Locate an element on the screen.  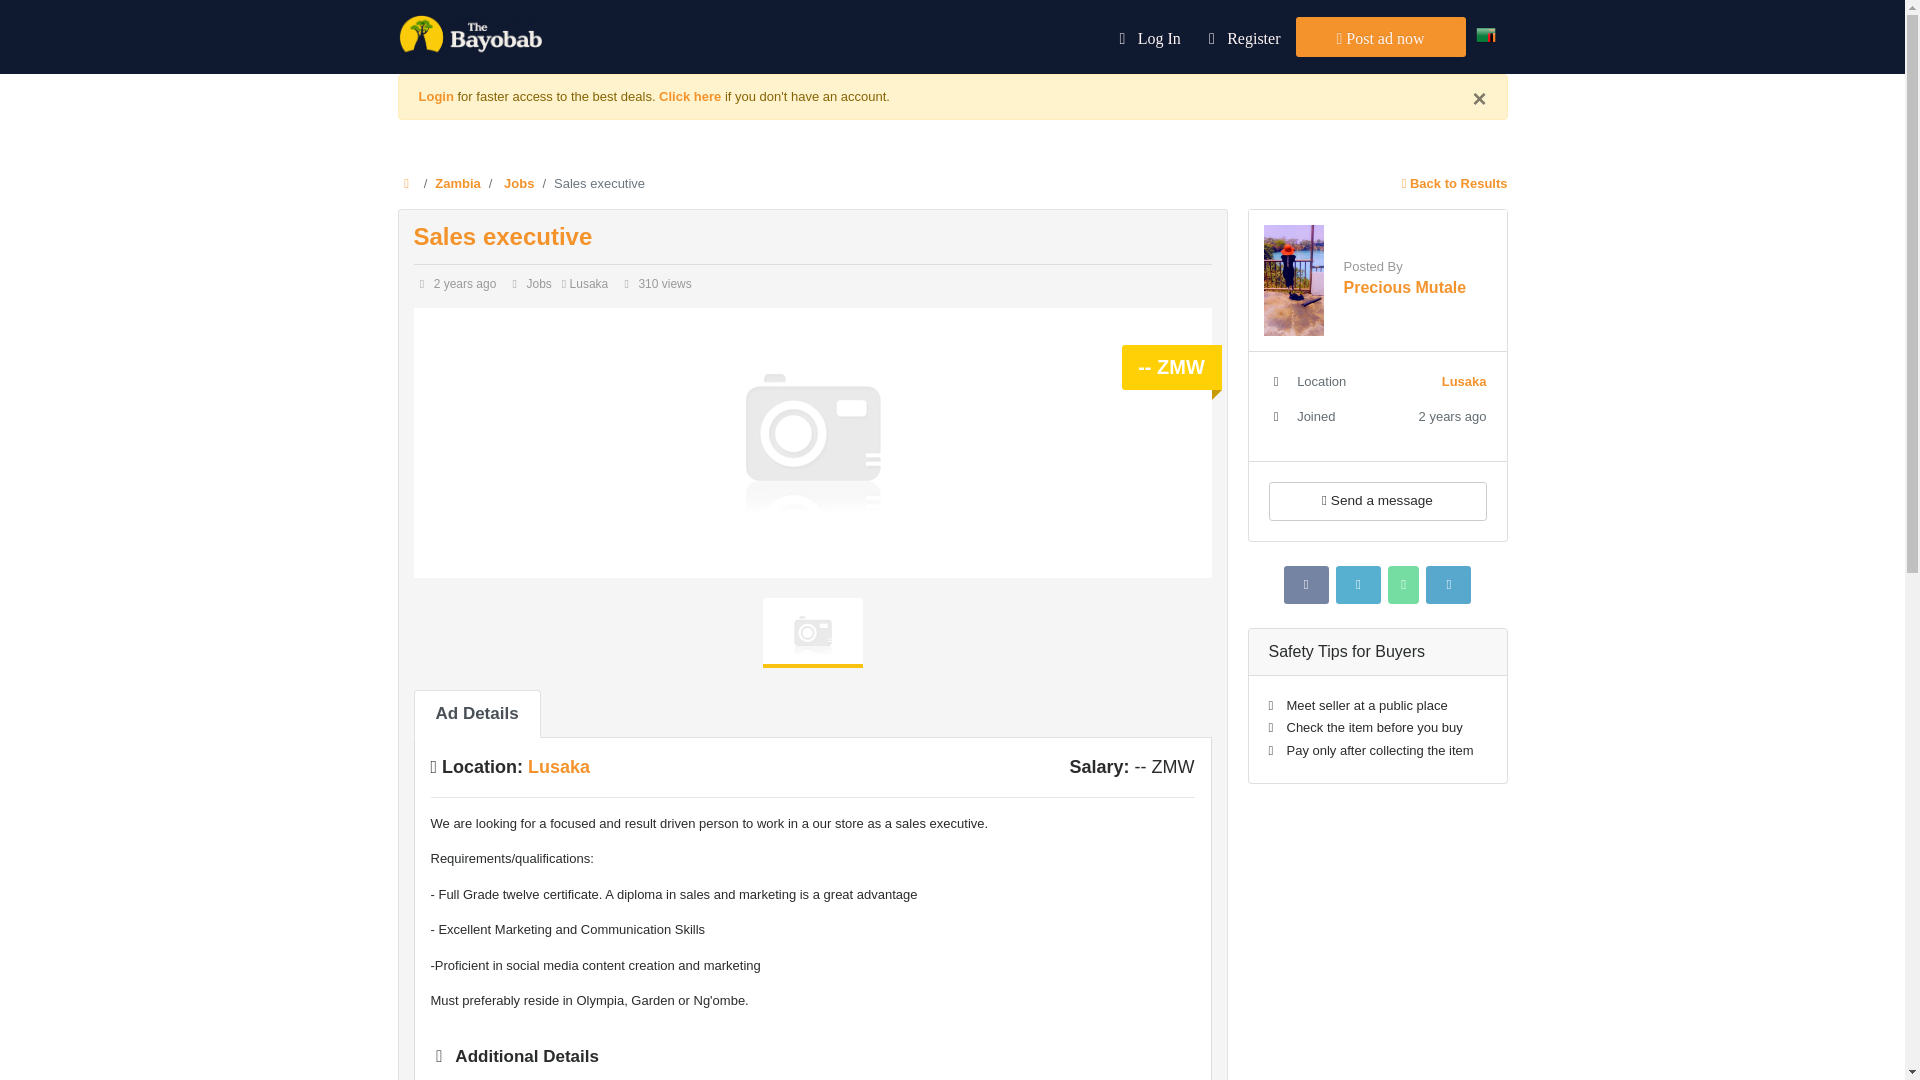
Lusaka is located at coordinates (558, 766).